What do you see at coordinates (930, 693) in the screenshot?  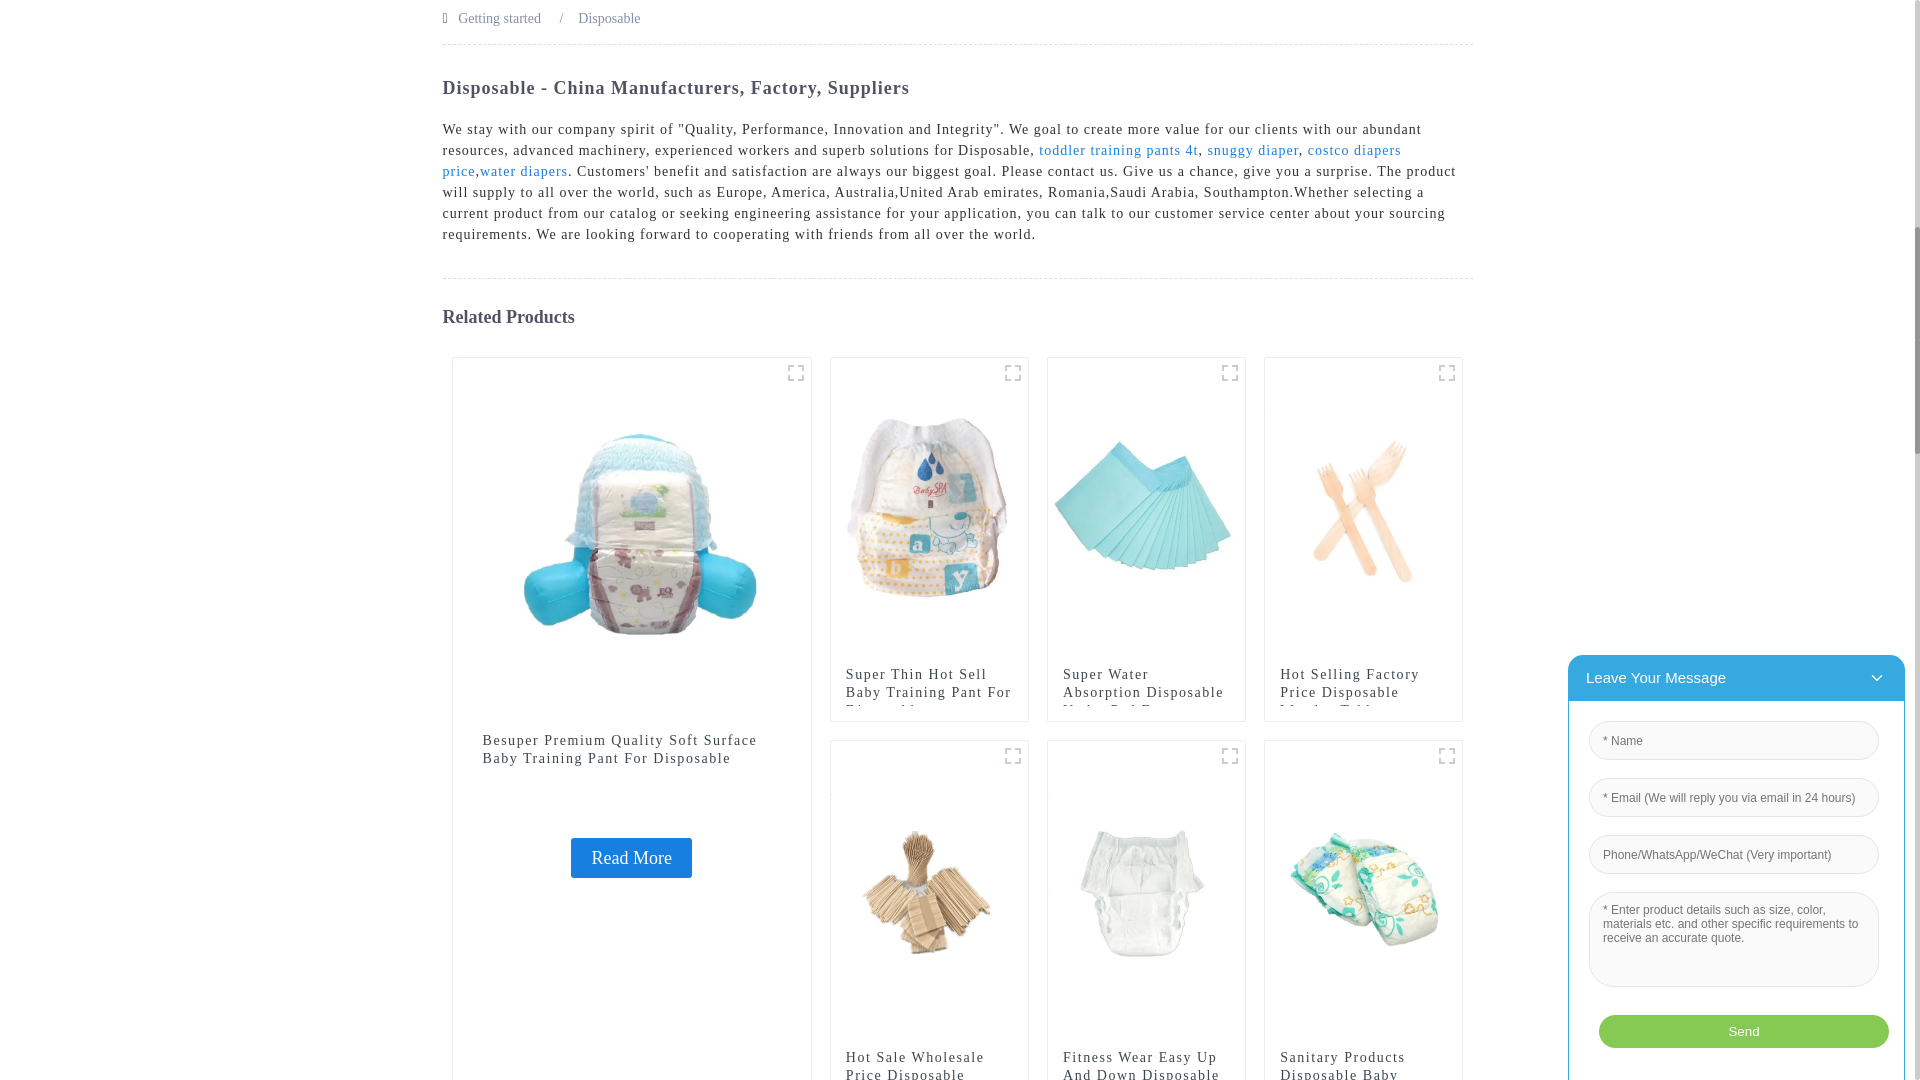 I see `Super Thin Hot Sell Baby Training Pant For Disposable` at bounding box center [930, 693].